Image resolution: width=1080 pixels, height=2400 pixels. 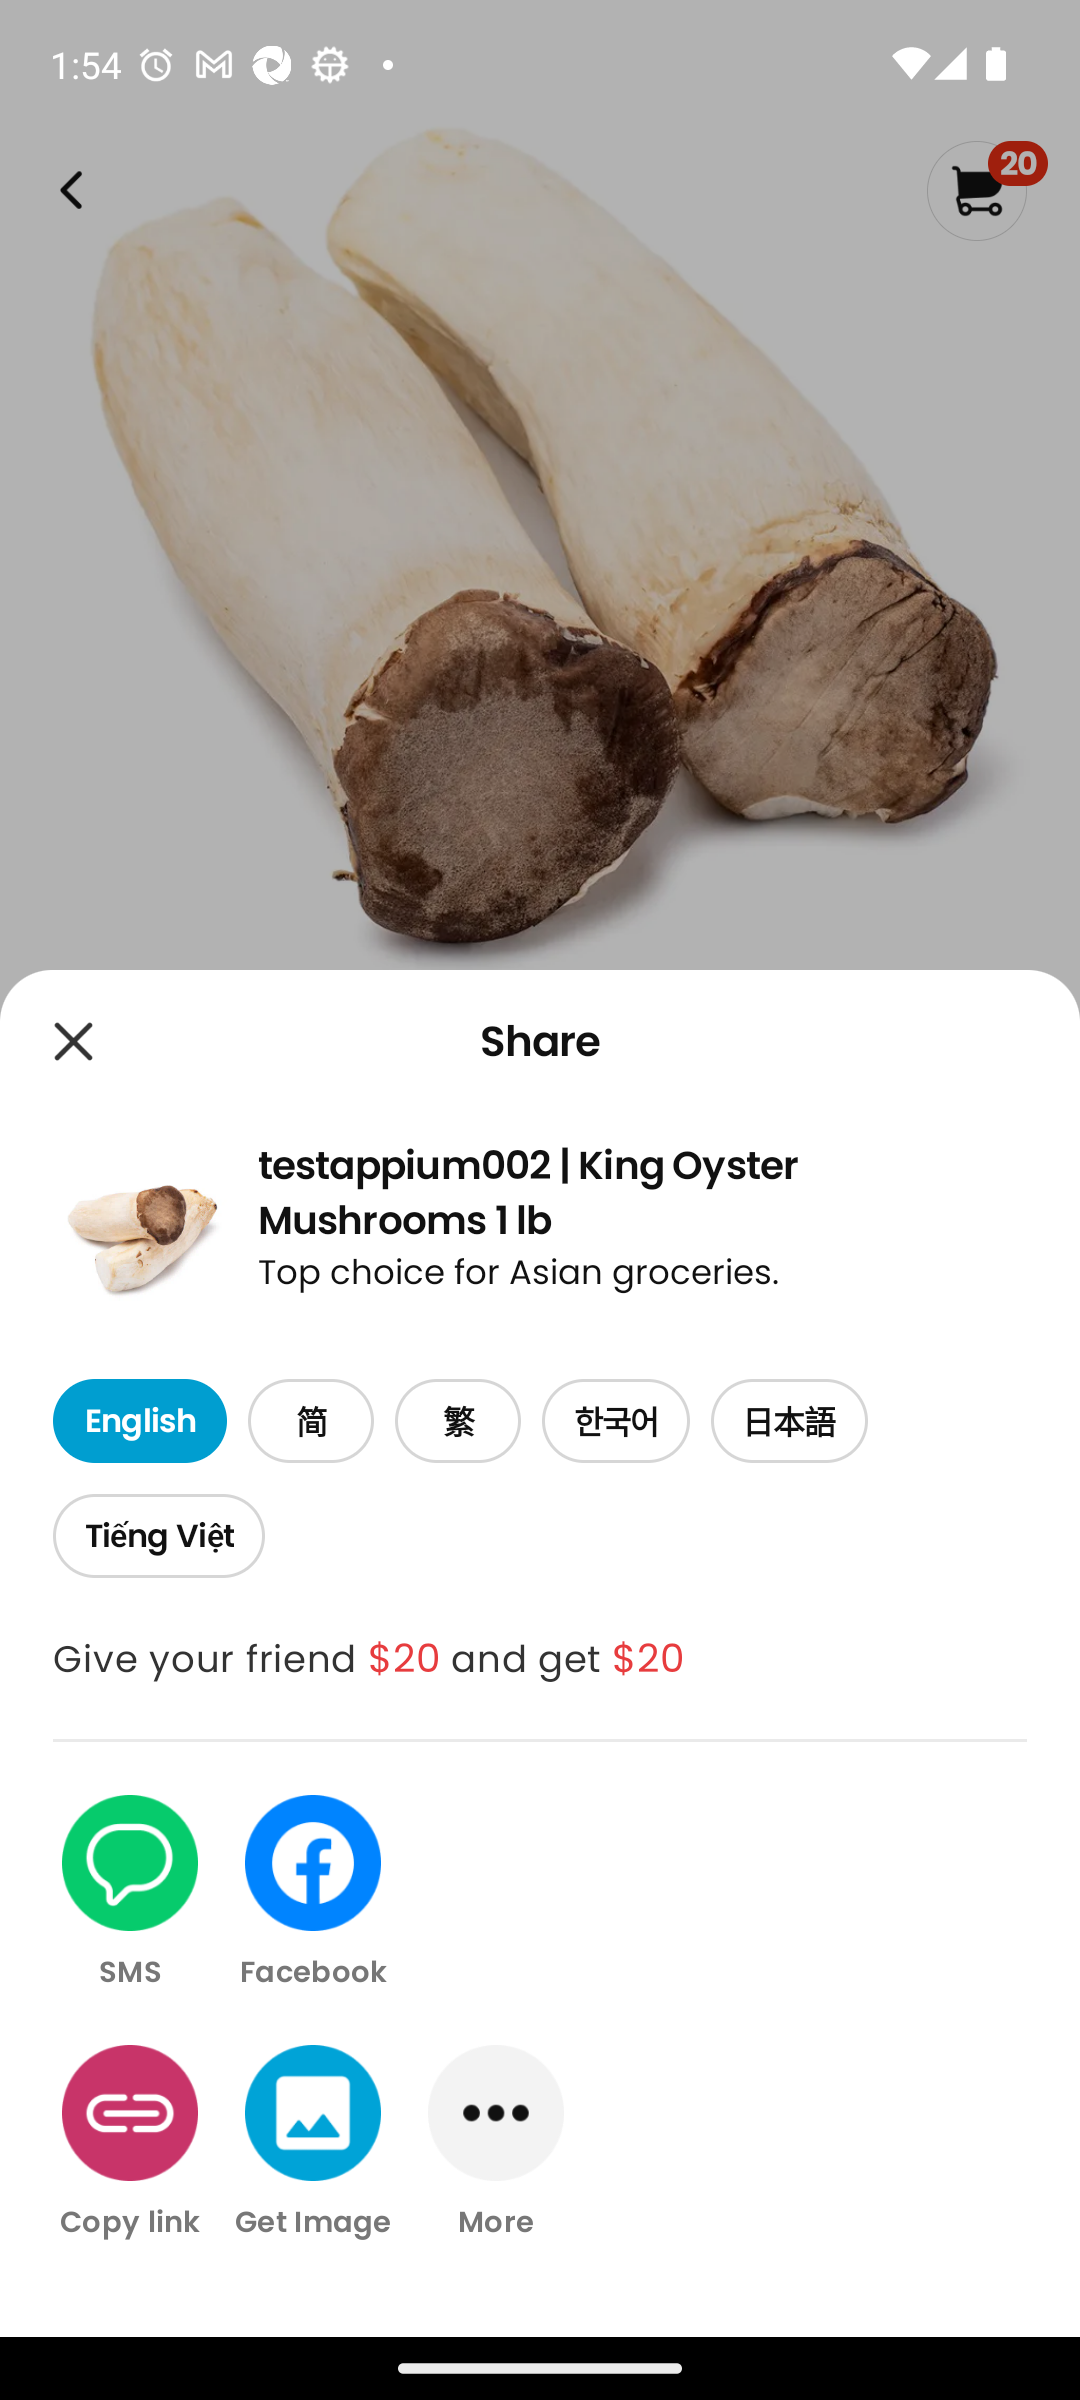 What do you see at coordinates (314, 1894) in the screenshot?
I see `Facebook` at bounding box center [314, 1894].